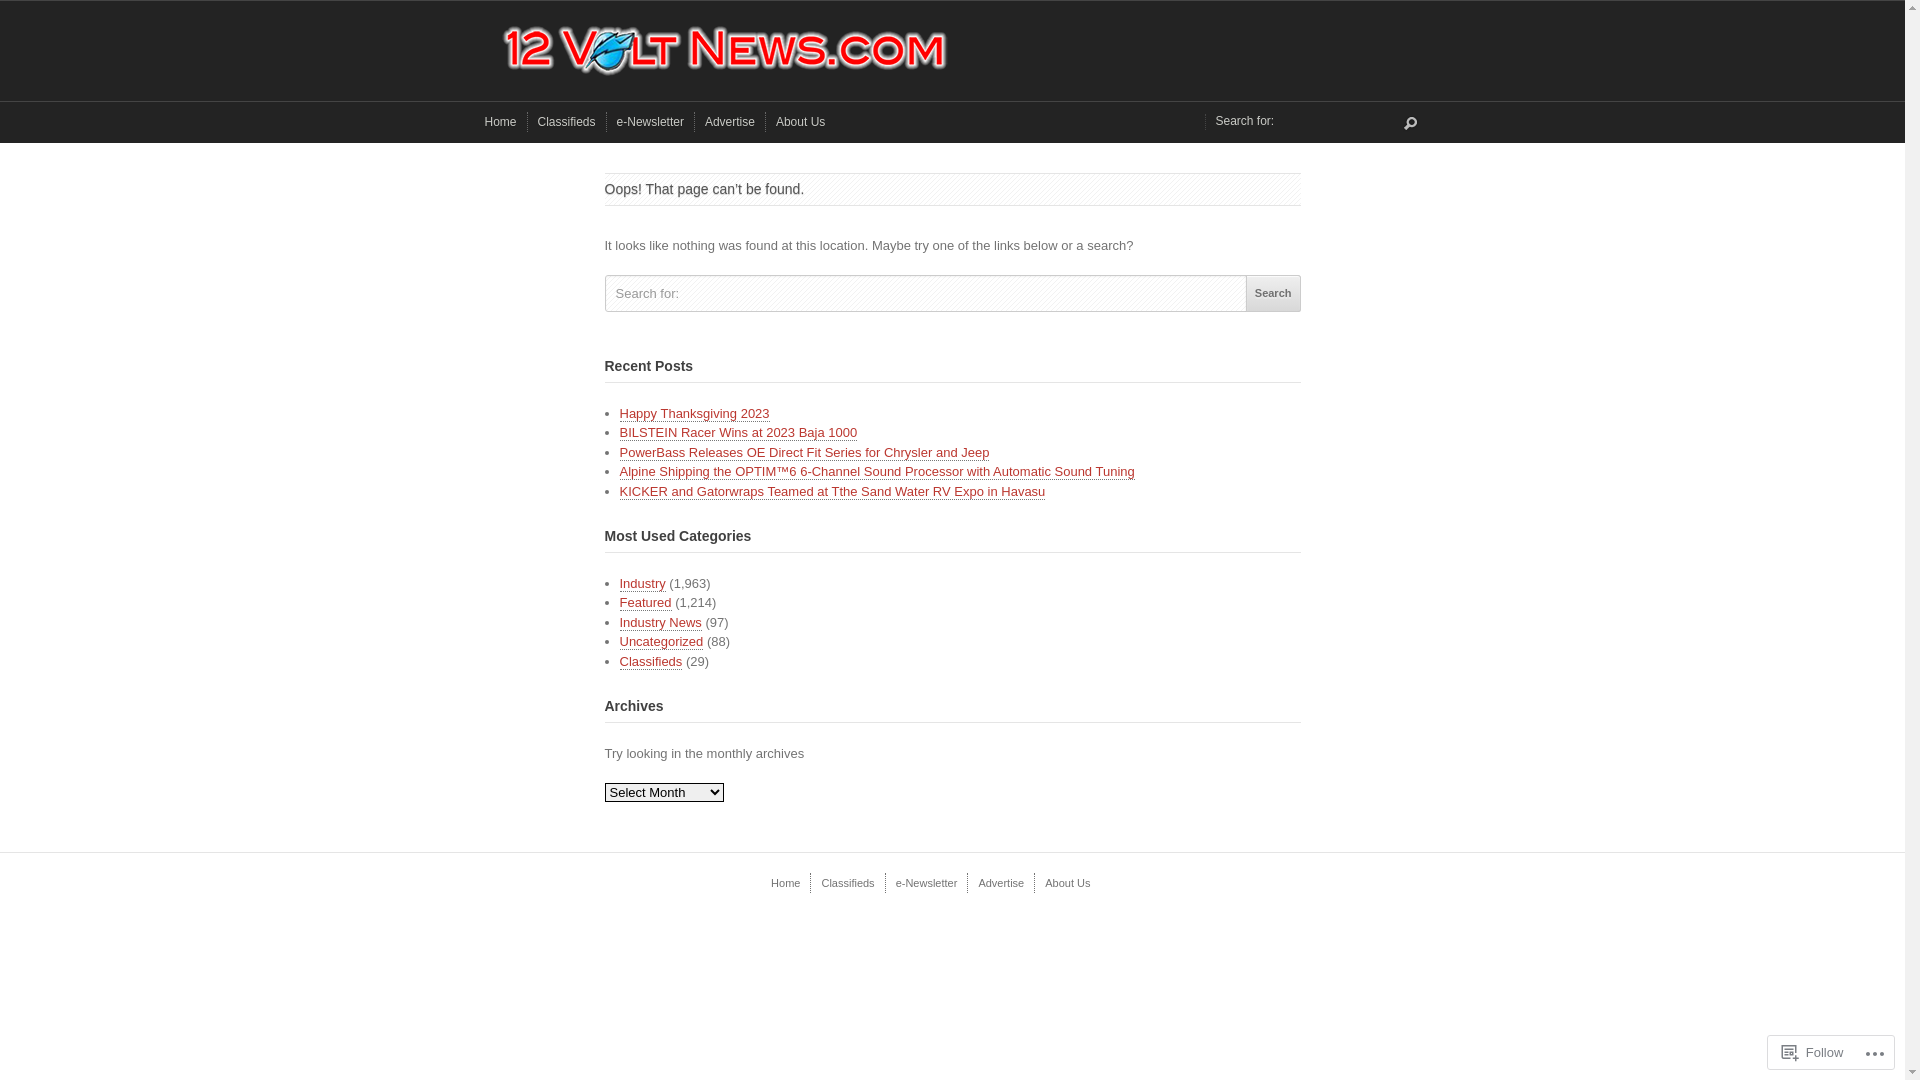  What do you see at coordinates (786, 883) in the screenshot?
I see `Home` at bounding box center [786, 883].